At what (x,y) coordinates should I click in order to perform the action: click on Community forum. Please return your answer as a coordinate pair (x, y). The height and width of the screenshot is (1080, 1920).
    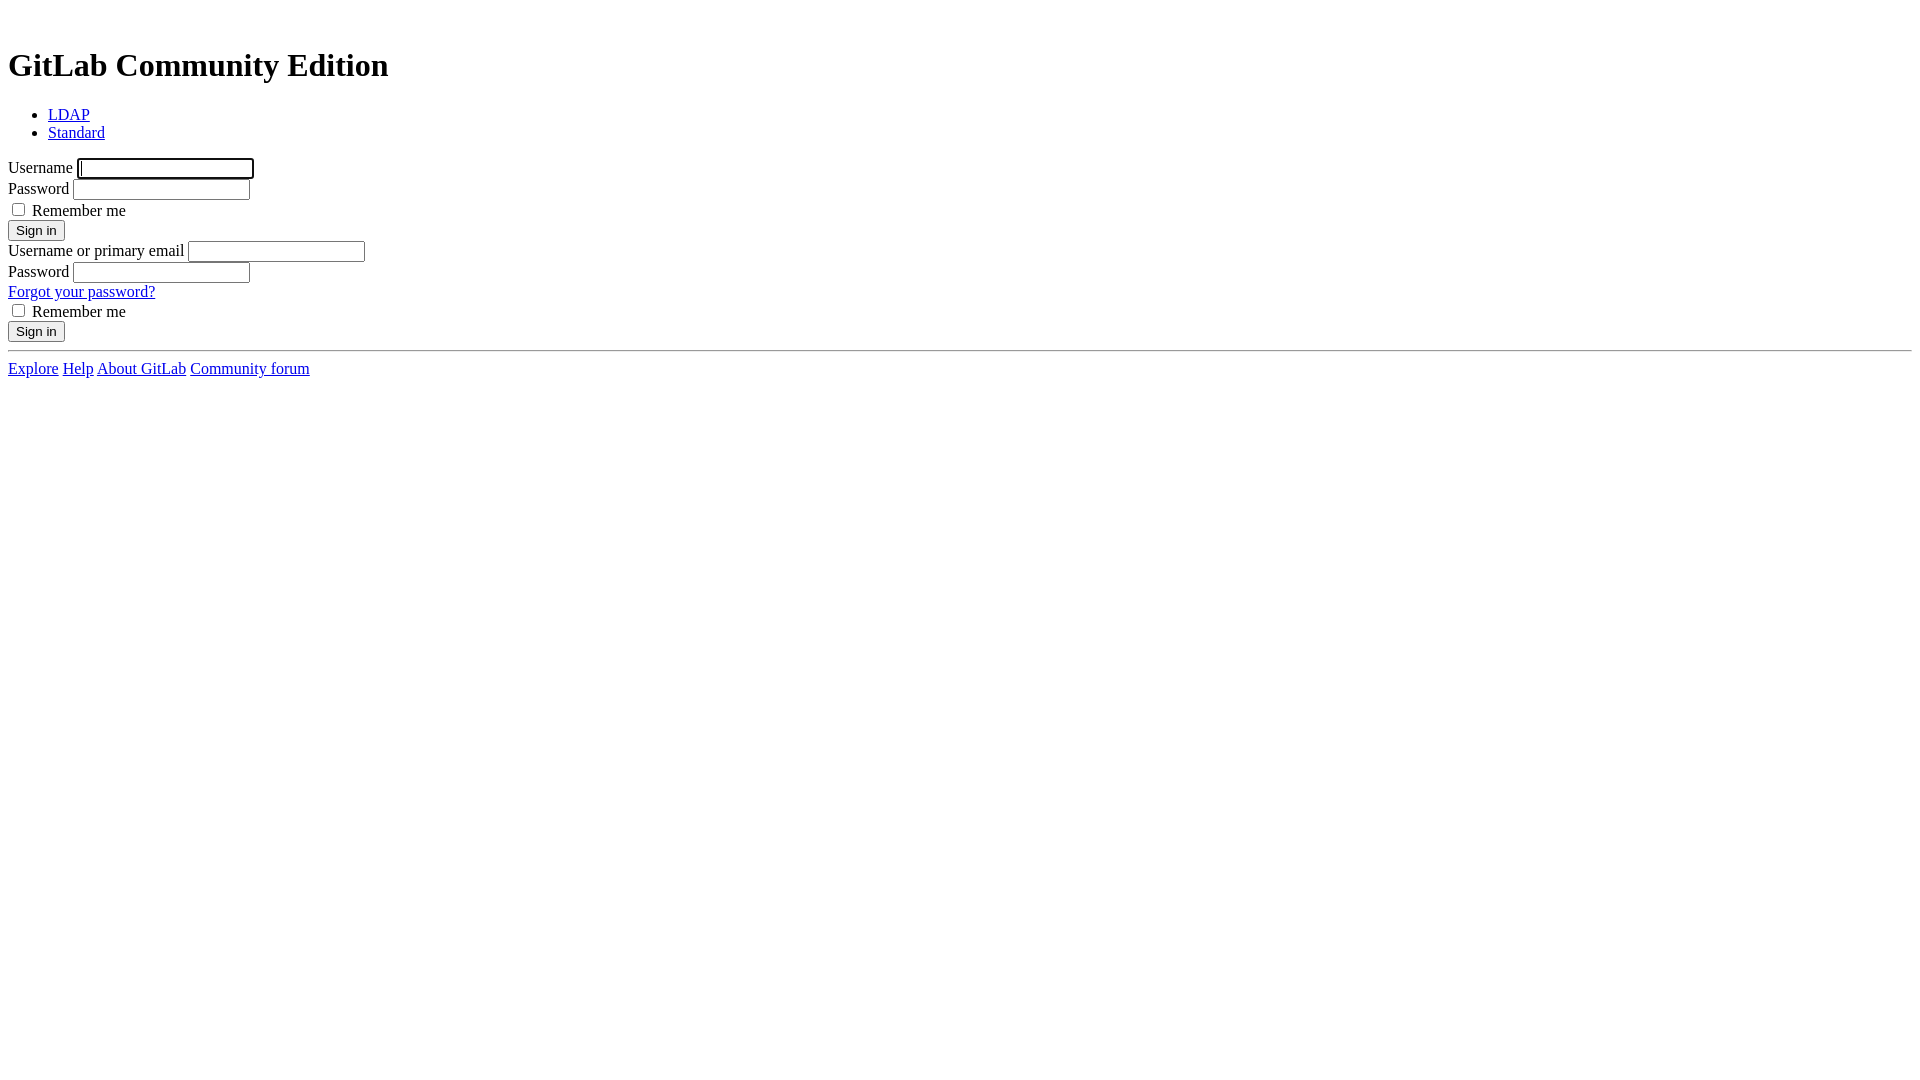
    Looking at the image, I should click on (250, 368).